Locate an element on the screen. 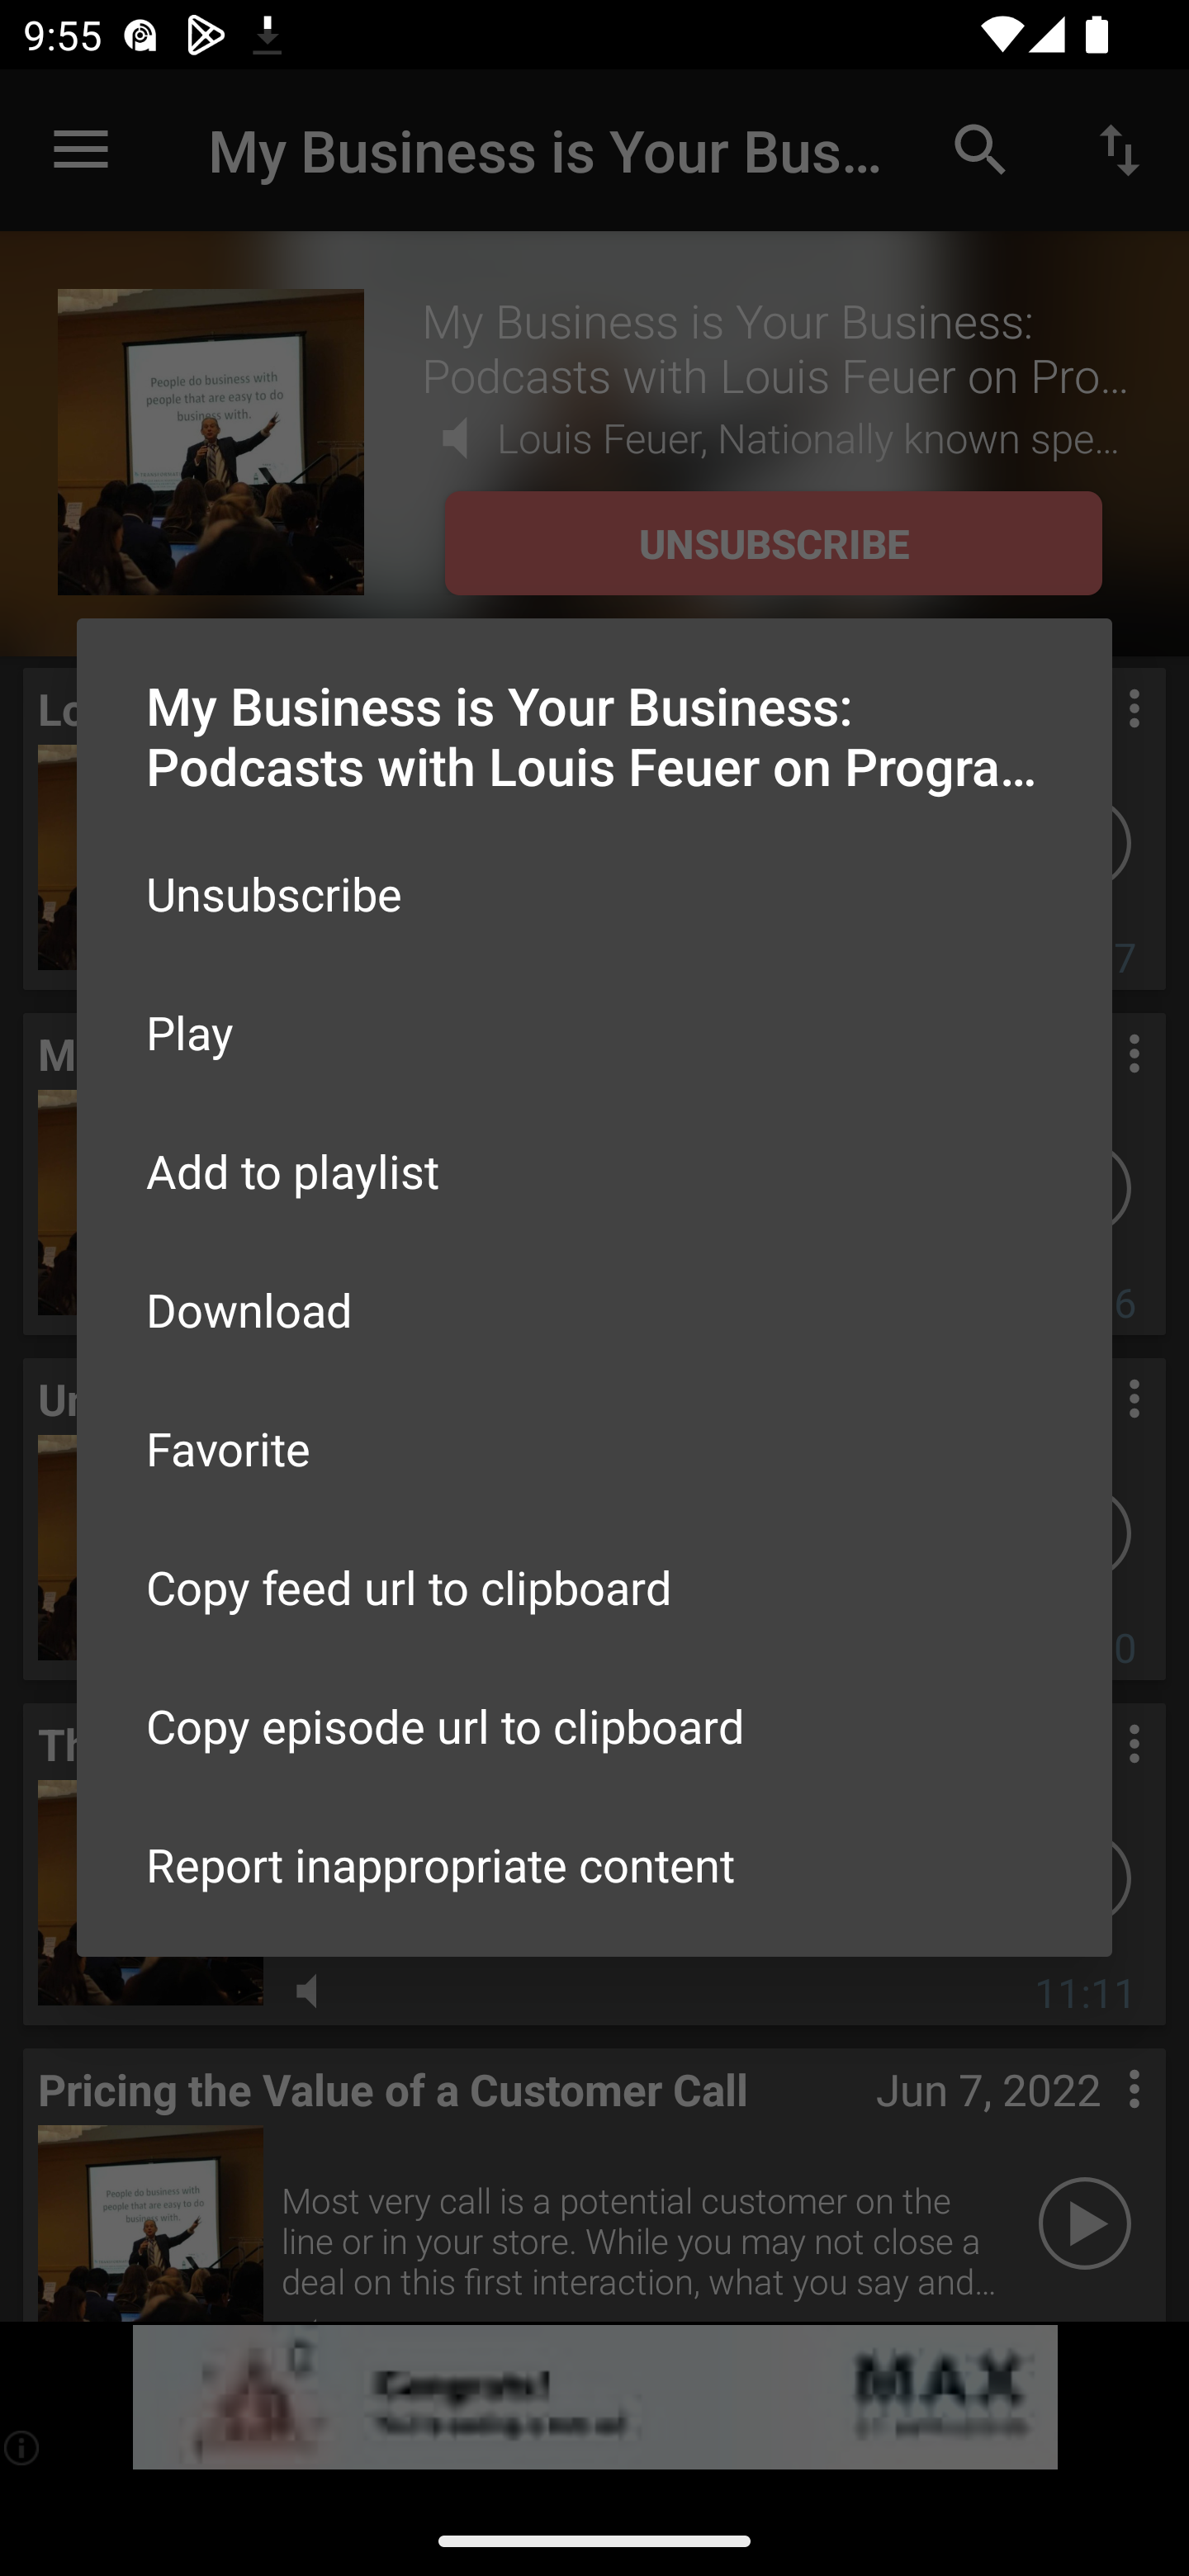 The width and height of the screenshot is (1189, 2576). Favorite is located at coordinates (594, 1447).